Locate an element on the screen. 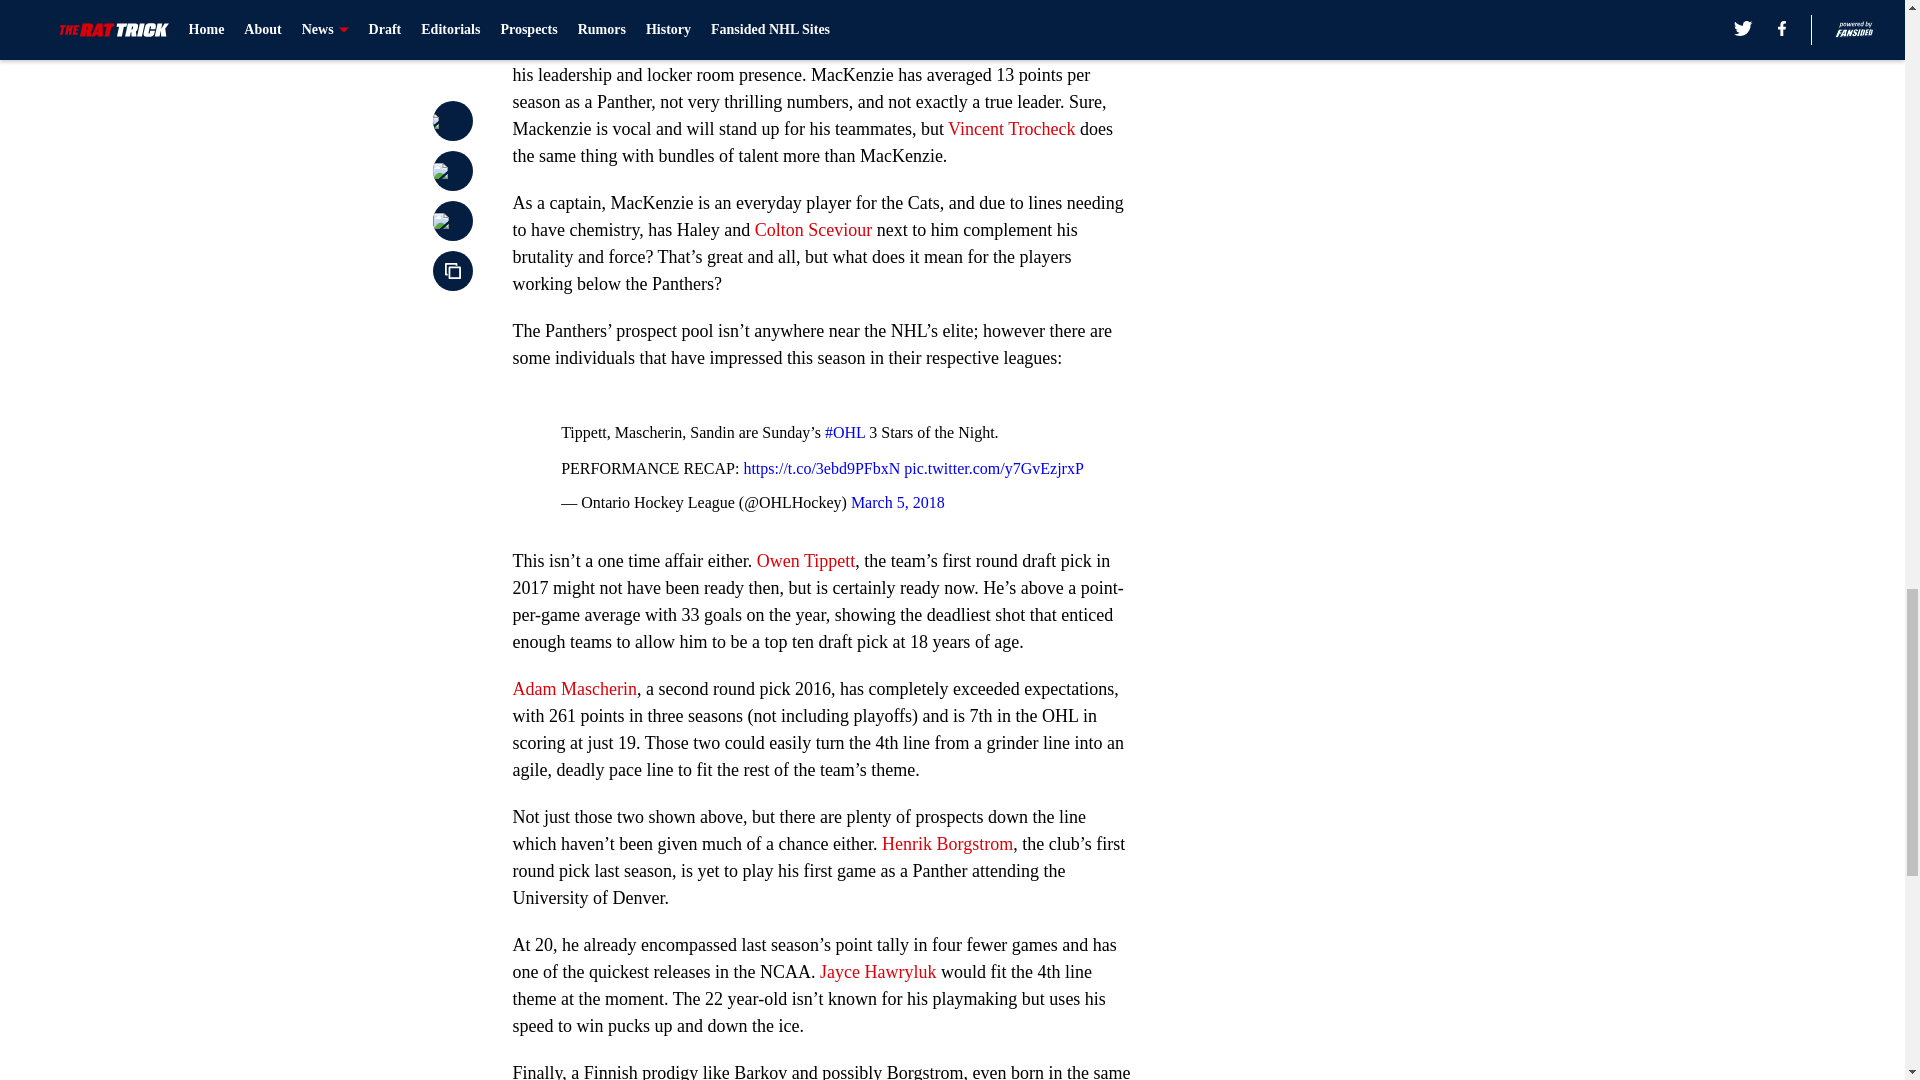 The height and width of the screenshot is (1080, 1920). Colton Sceviour is located at coordinates (814, 230).